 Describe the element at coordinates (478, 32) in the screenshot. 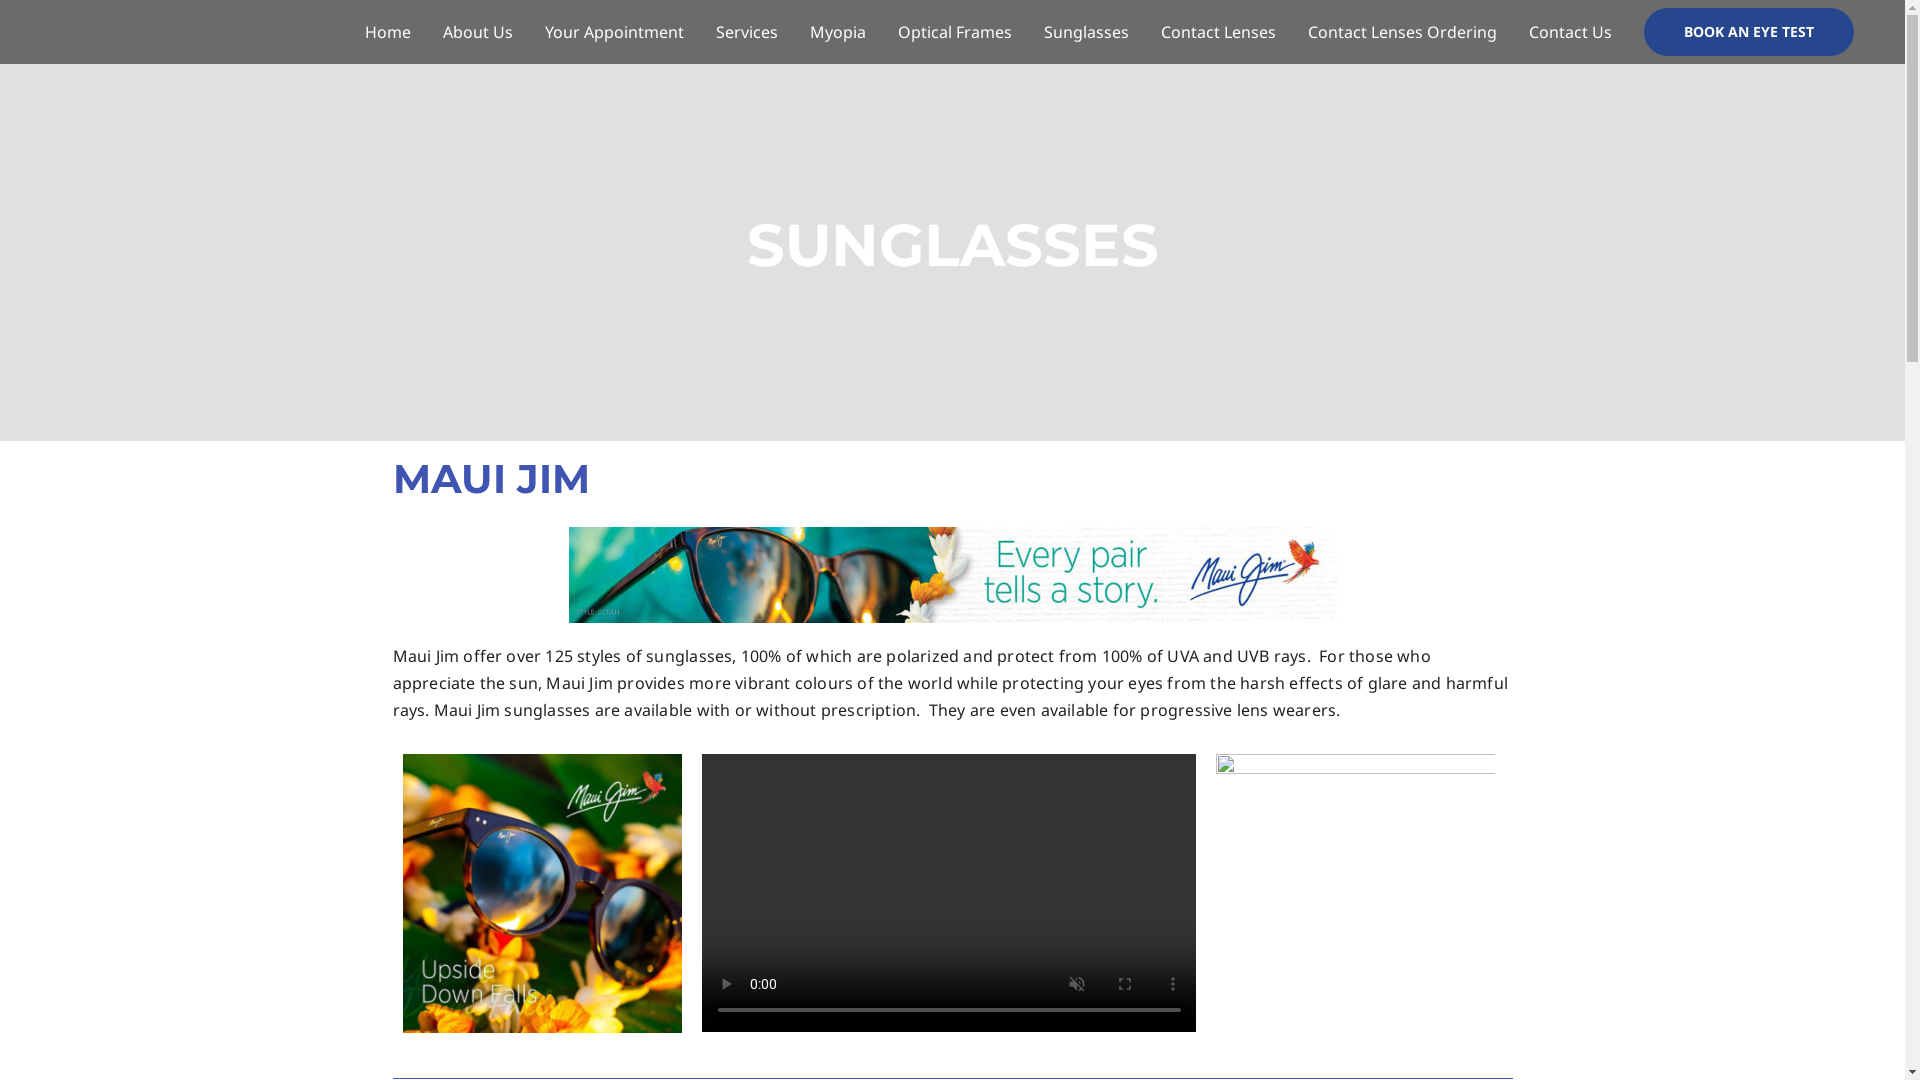

I see `About Us` at that location.